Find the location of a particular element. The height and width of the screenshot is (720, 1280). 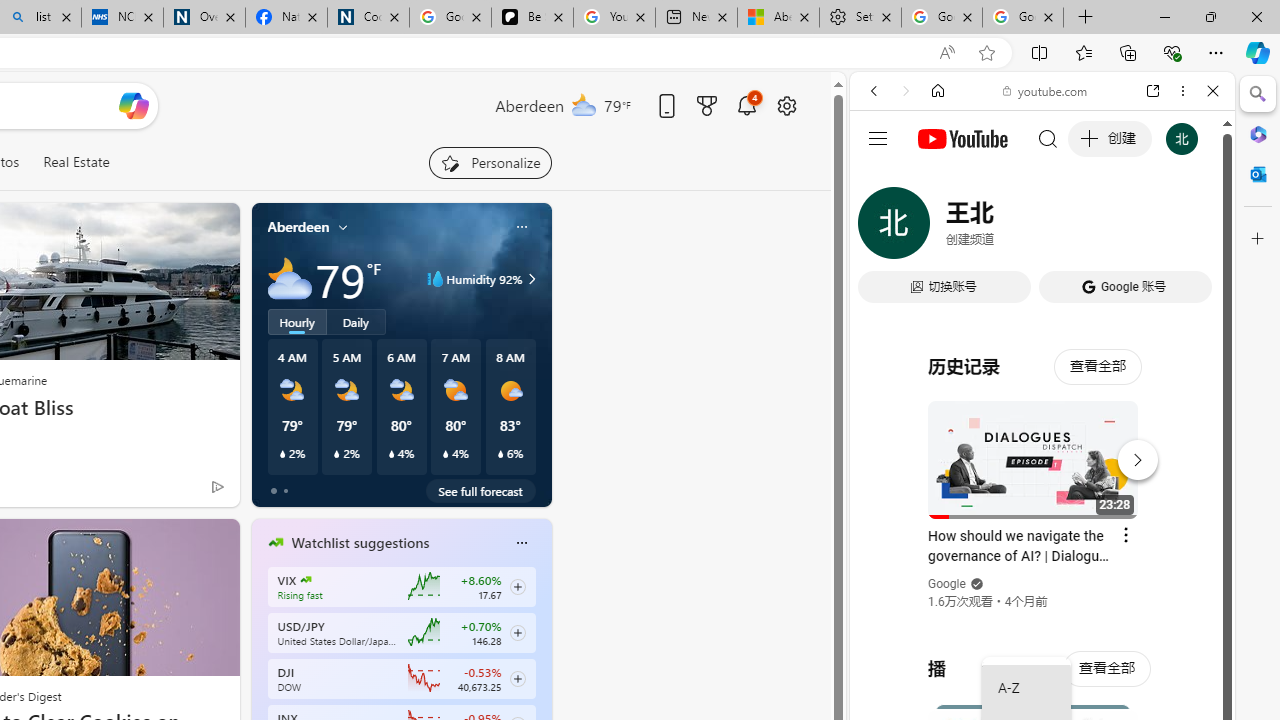

Open Copilot is located at coordinates (132, 105).